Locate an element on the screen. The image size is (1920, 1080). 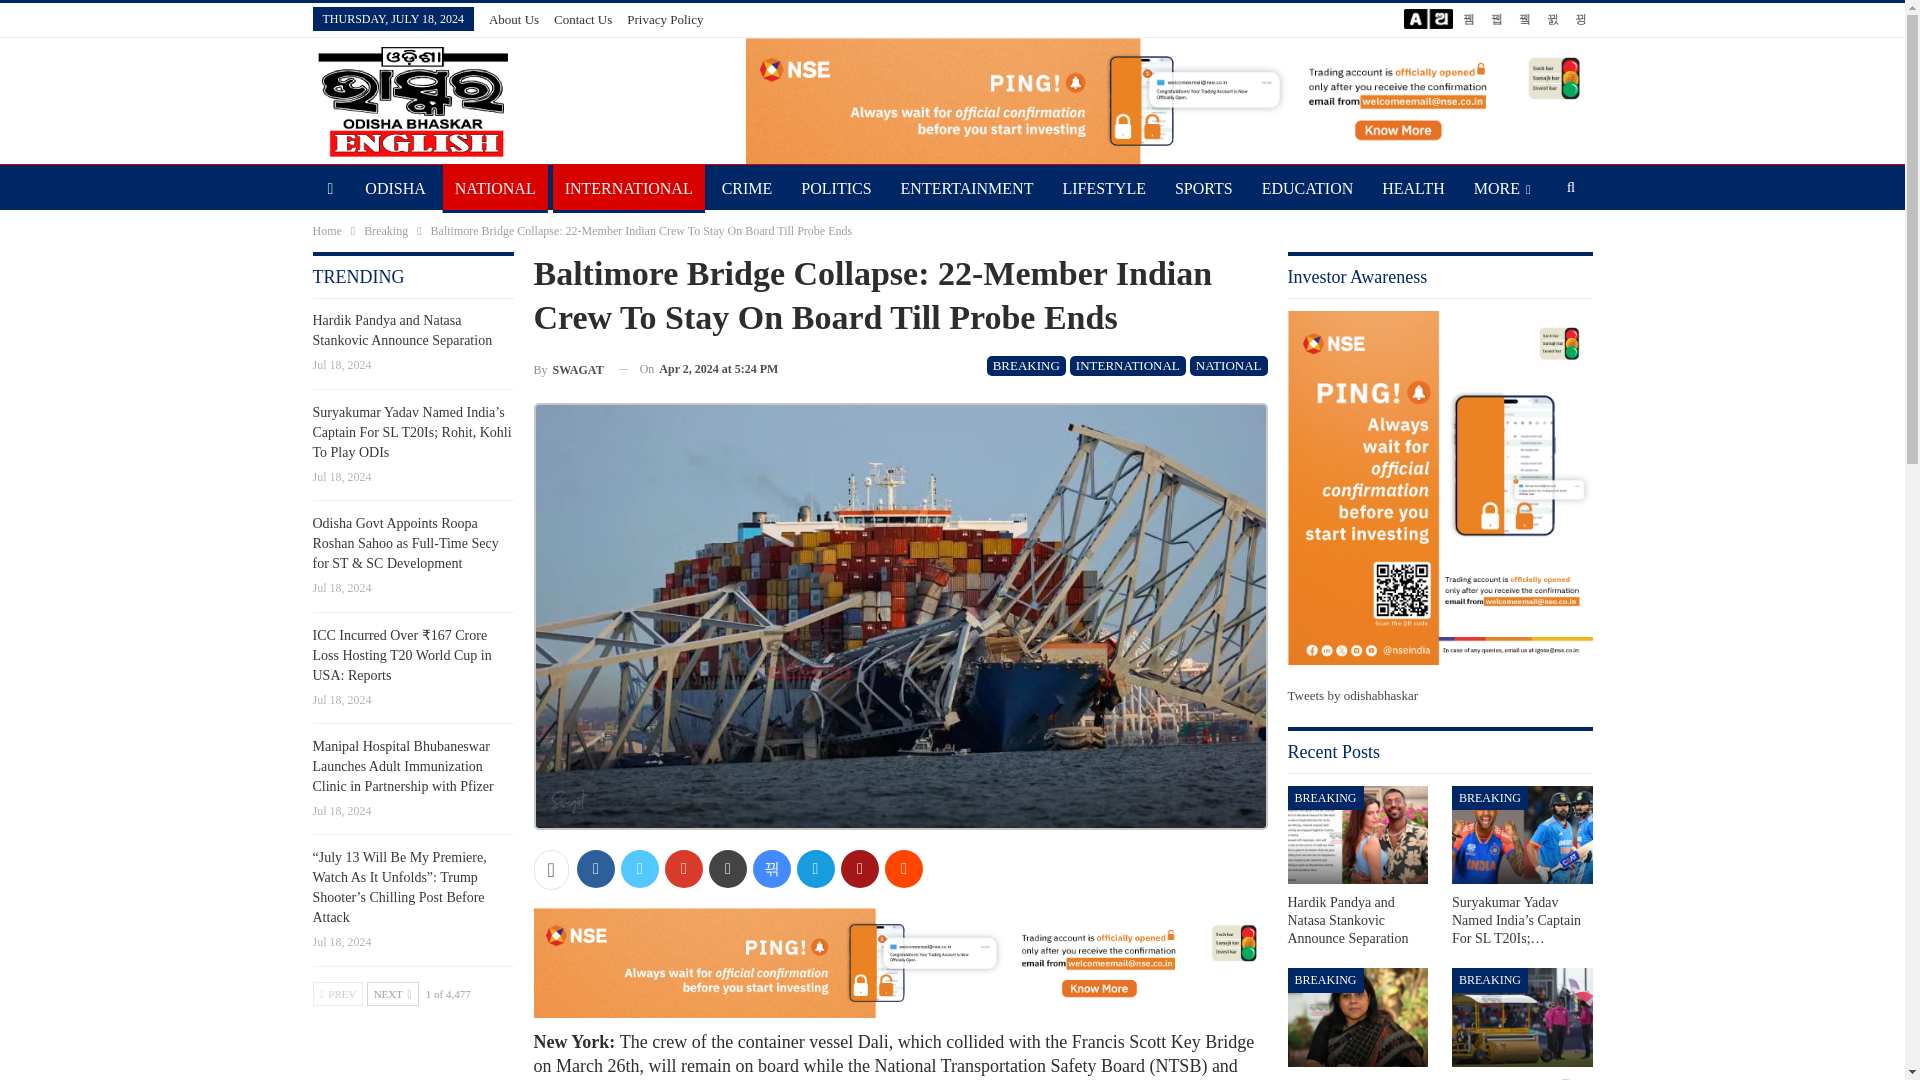
Hardik Pandya and Natasa Stankovic Announce Separation is located at coordinates (1358, 835).